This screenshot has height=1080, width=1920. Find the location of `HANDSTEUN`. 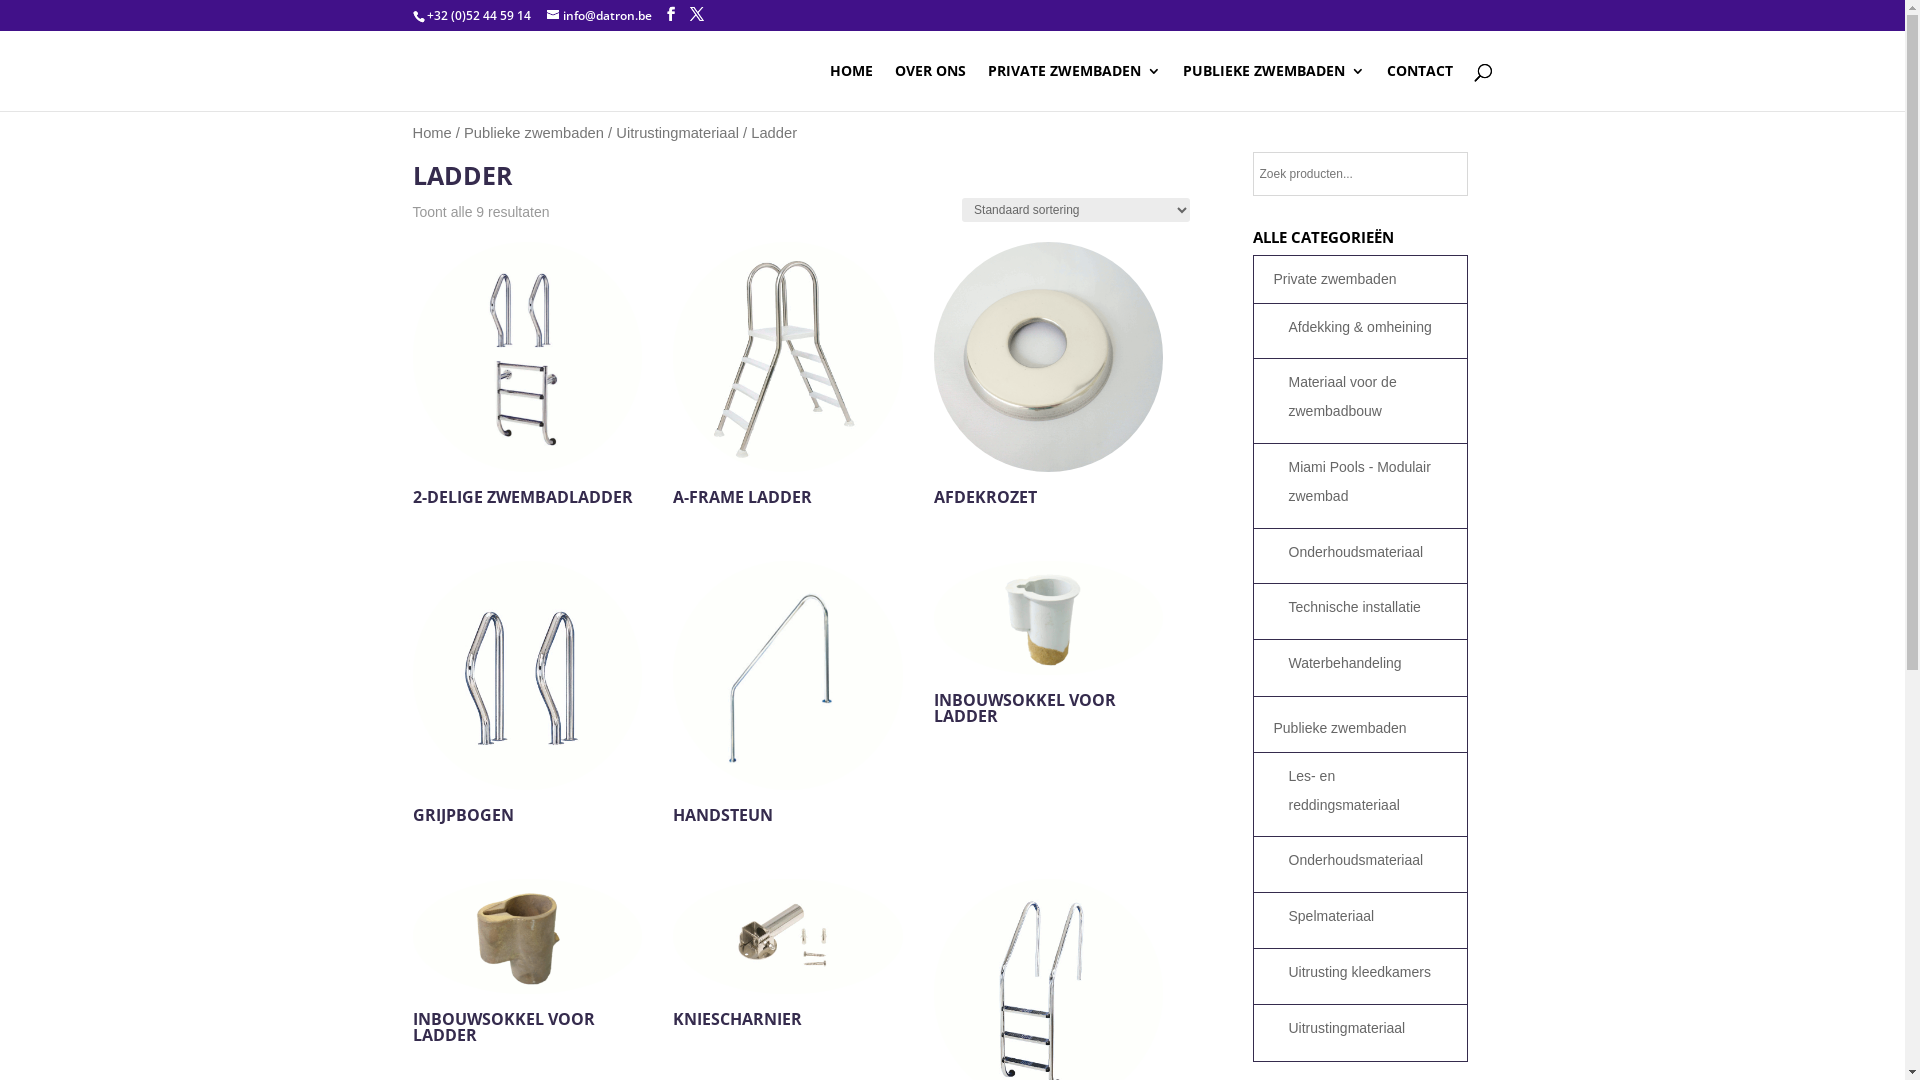

HANDSTEUN is located at coordinates (788, 696).